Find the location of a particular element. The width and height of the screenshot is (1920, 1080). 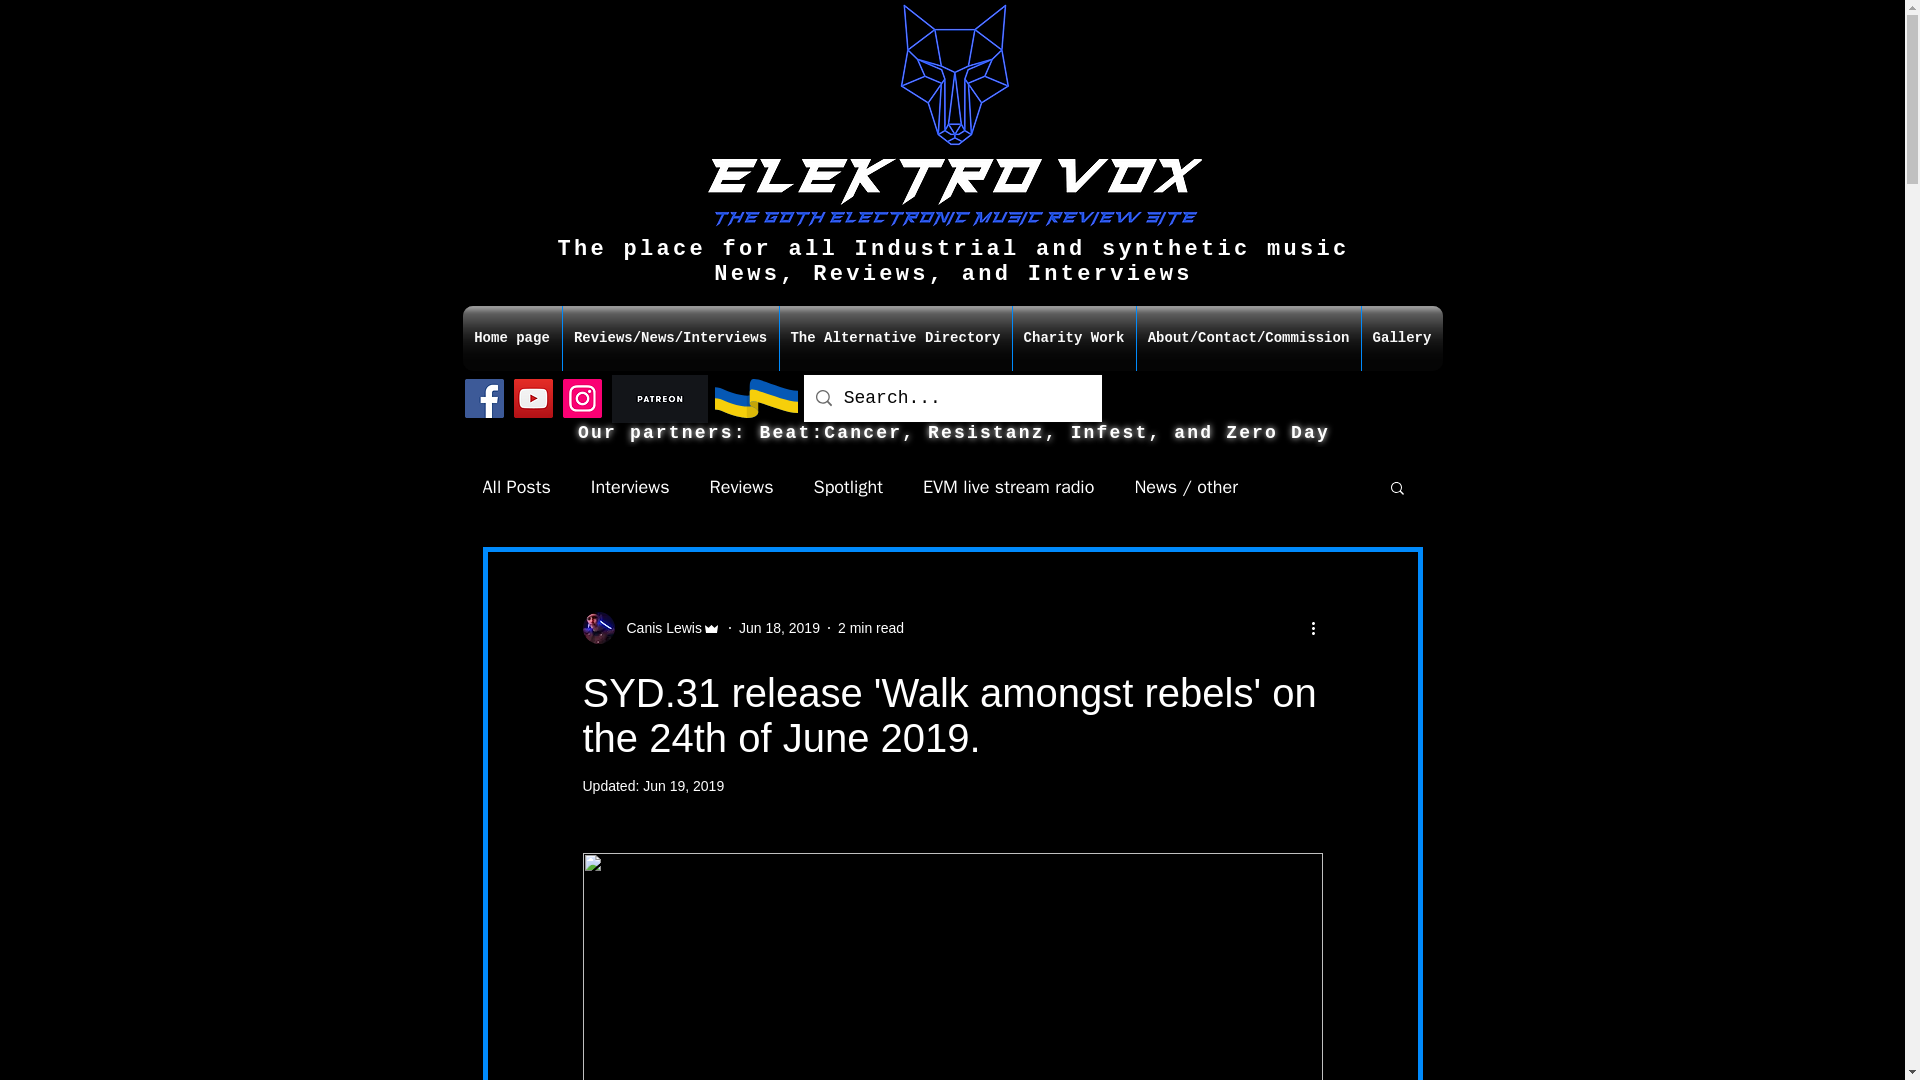

Canis Lewis is located at coordinates (650, 628).